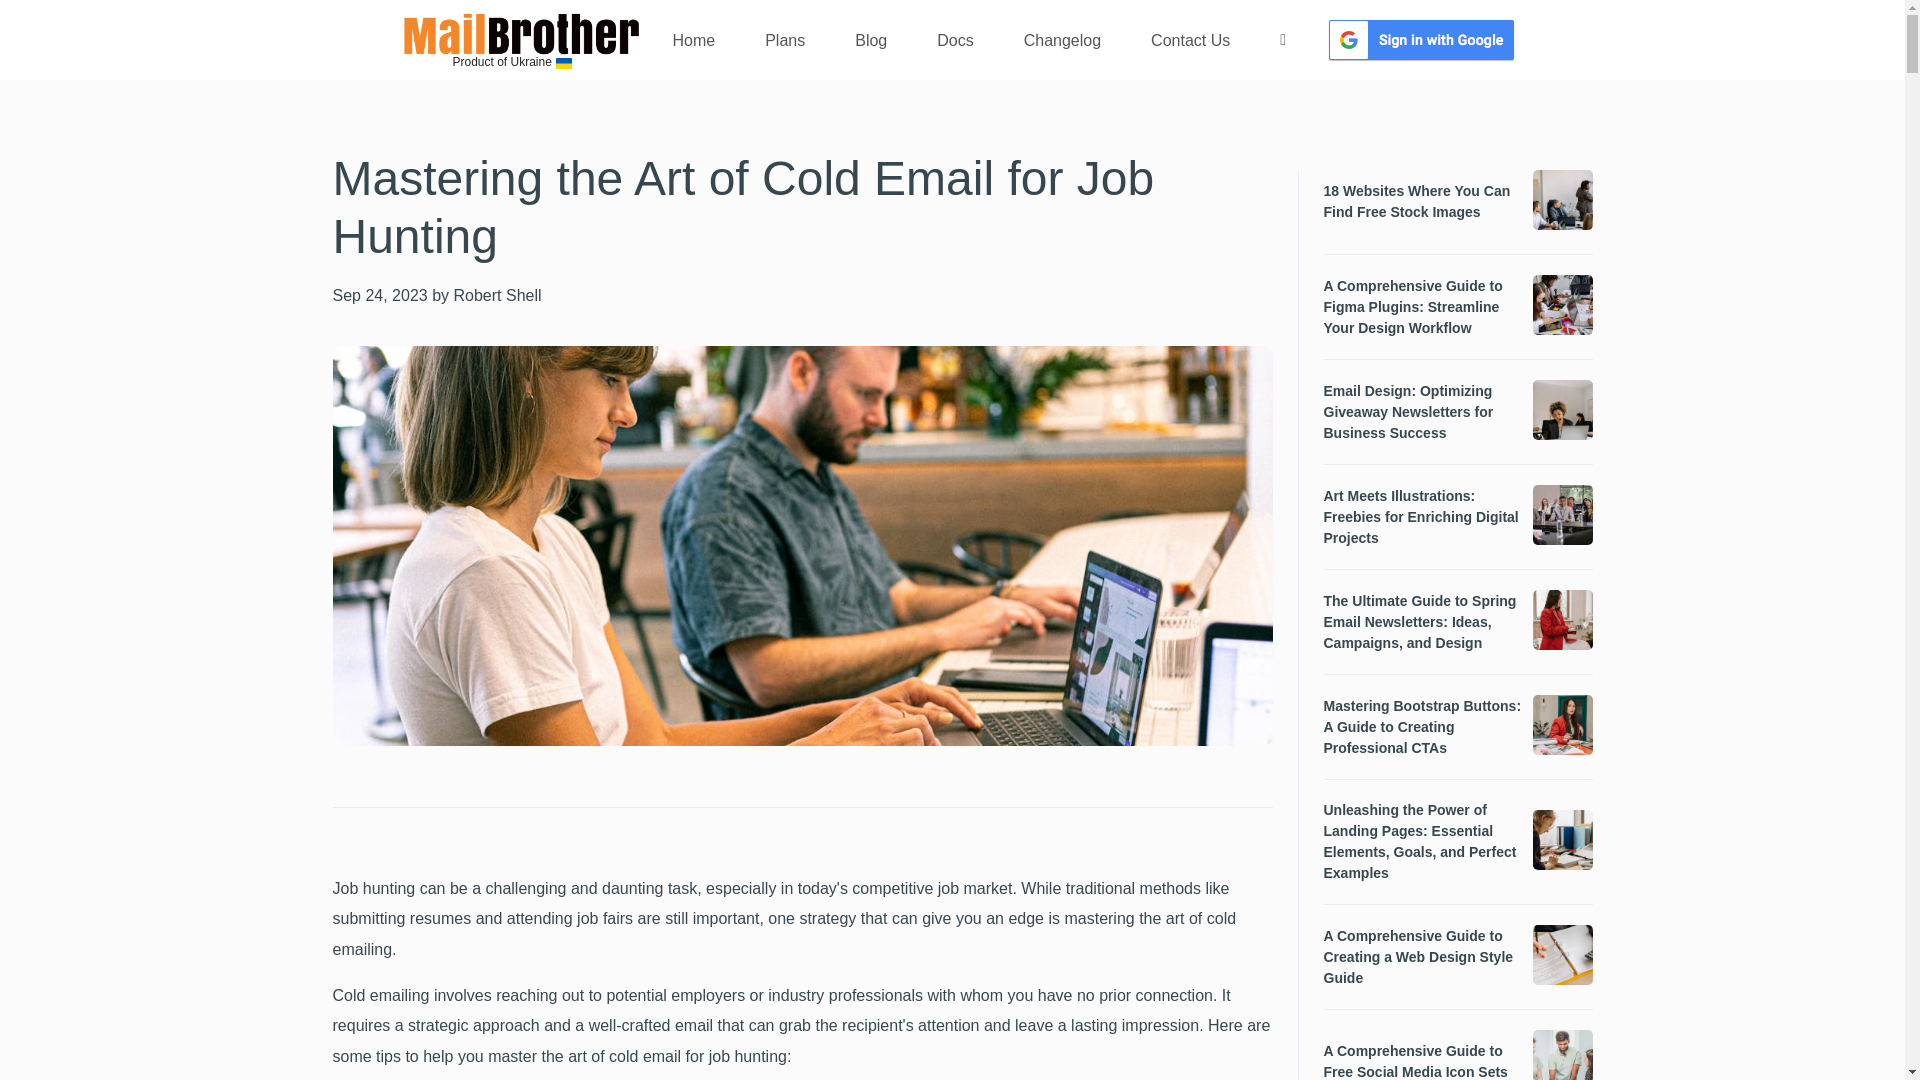 This screenshot has height=1080, width=1920. Describe the element at coordinates (1190, 40) in the screenshot. I see `Contact Us` at that location.